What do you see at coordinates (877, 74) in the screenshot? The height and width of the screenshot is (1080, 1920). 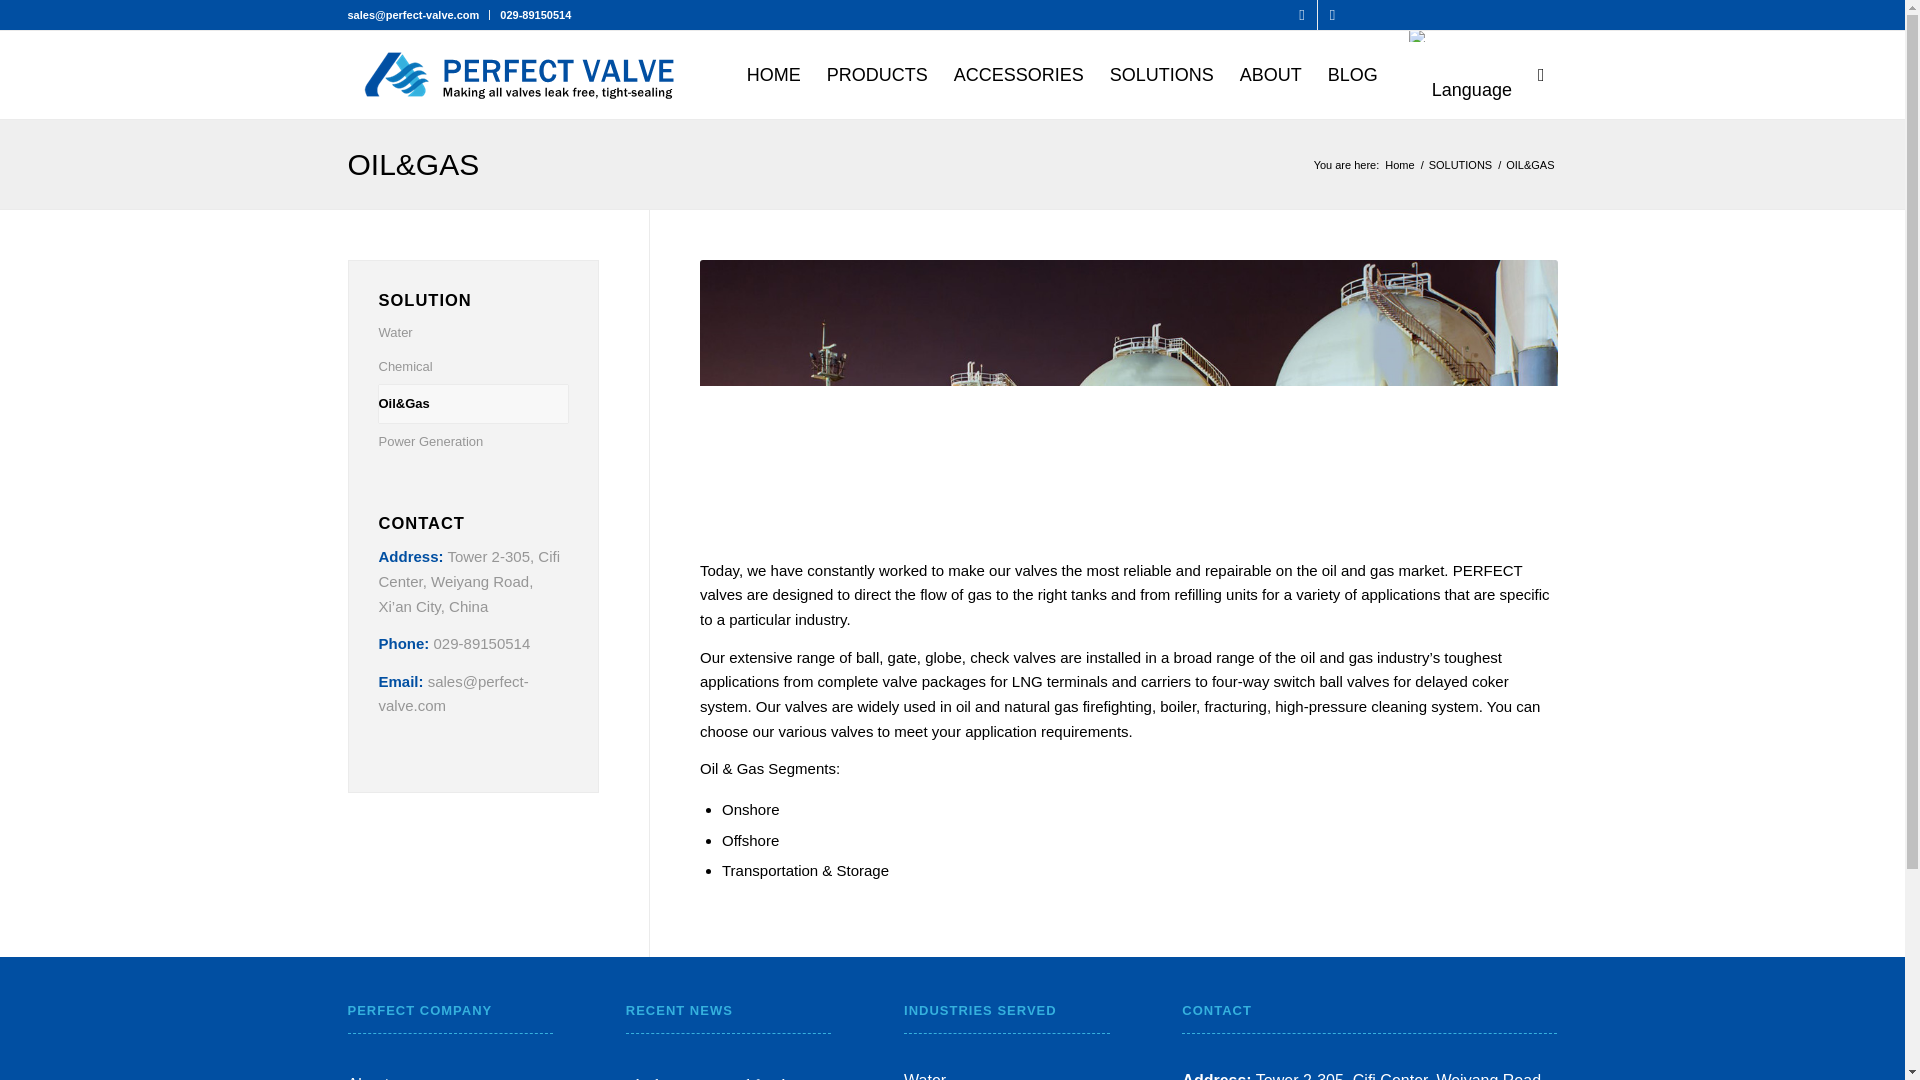 I see `PRODUCTS` at bounding box center [877, 74].